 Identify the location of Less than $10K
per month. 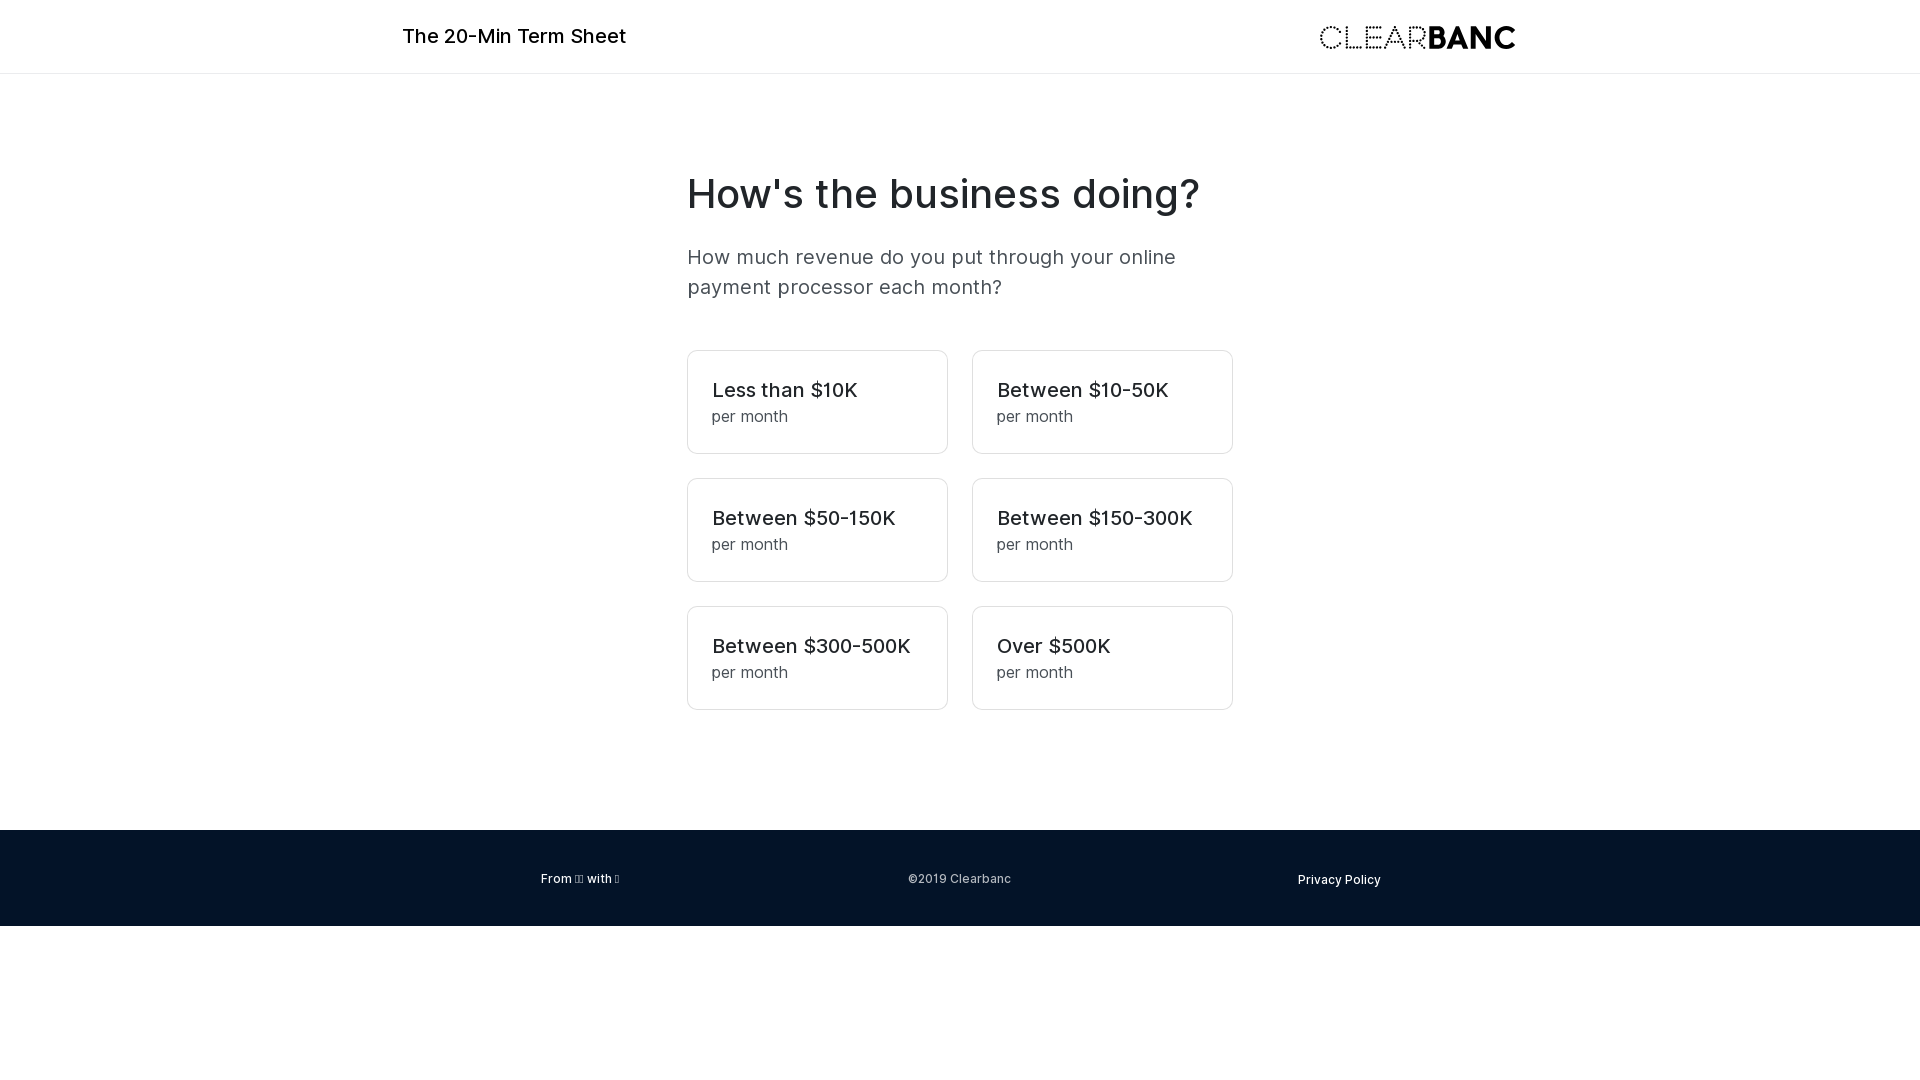
(818, 402).